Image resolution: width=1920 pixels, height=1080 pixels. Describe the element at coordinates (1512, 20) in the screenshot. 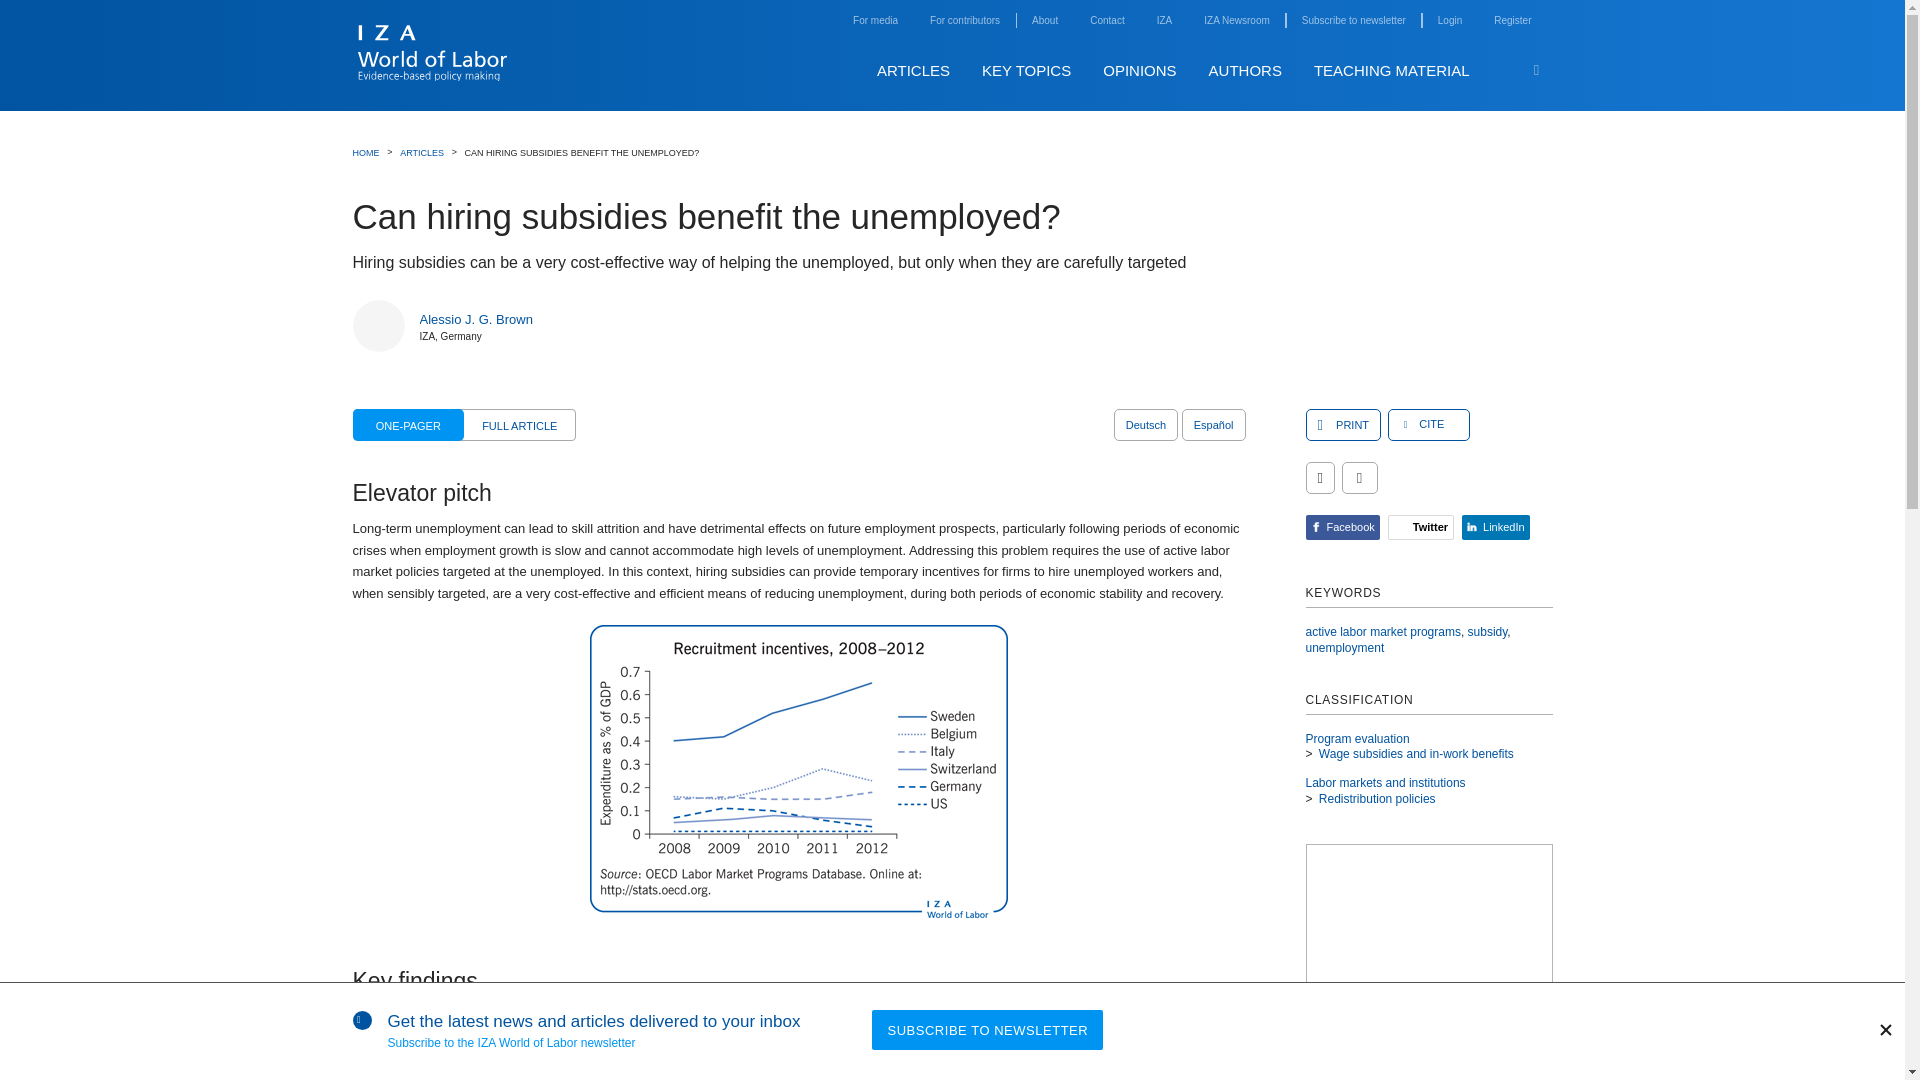

I see `register` at that location.